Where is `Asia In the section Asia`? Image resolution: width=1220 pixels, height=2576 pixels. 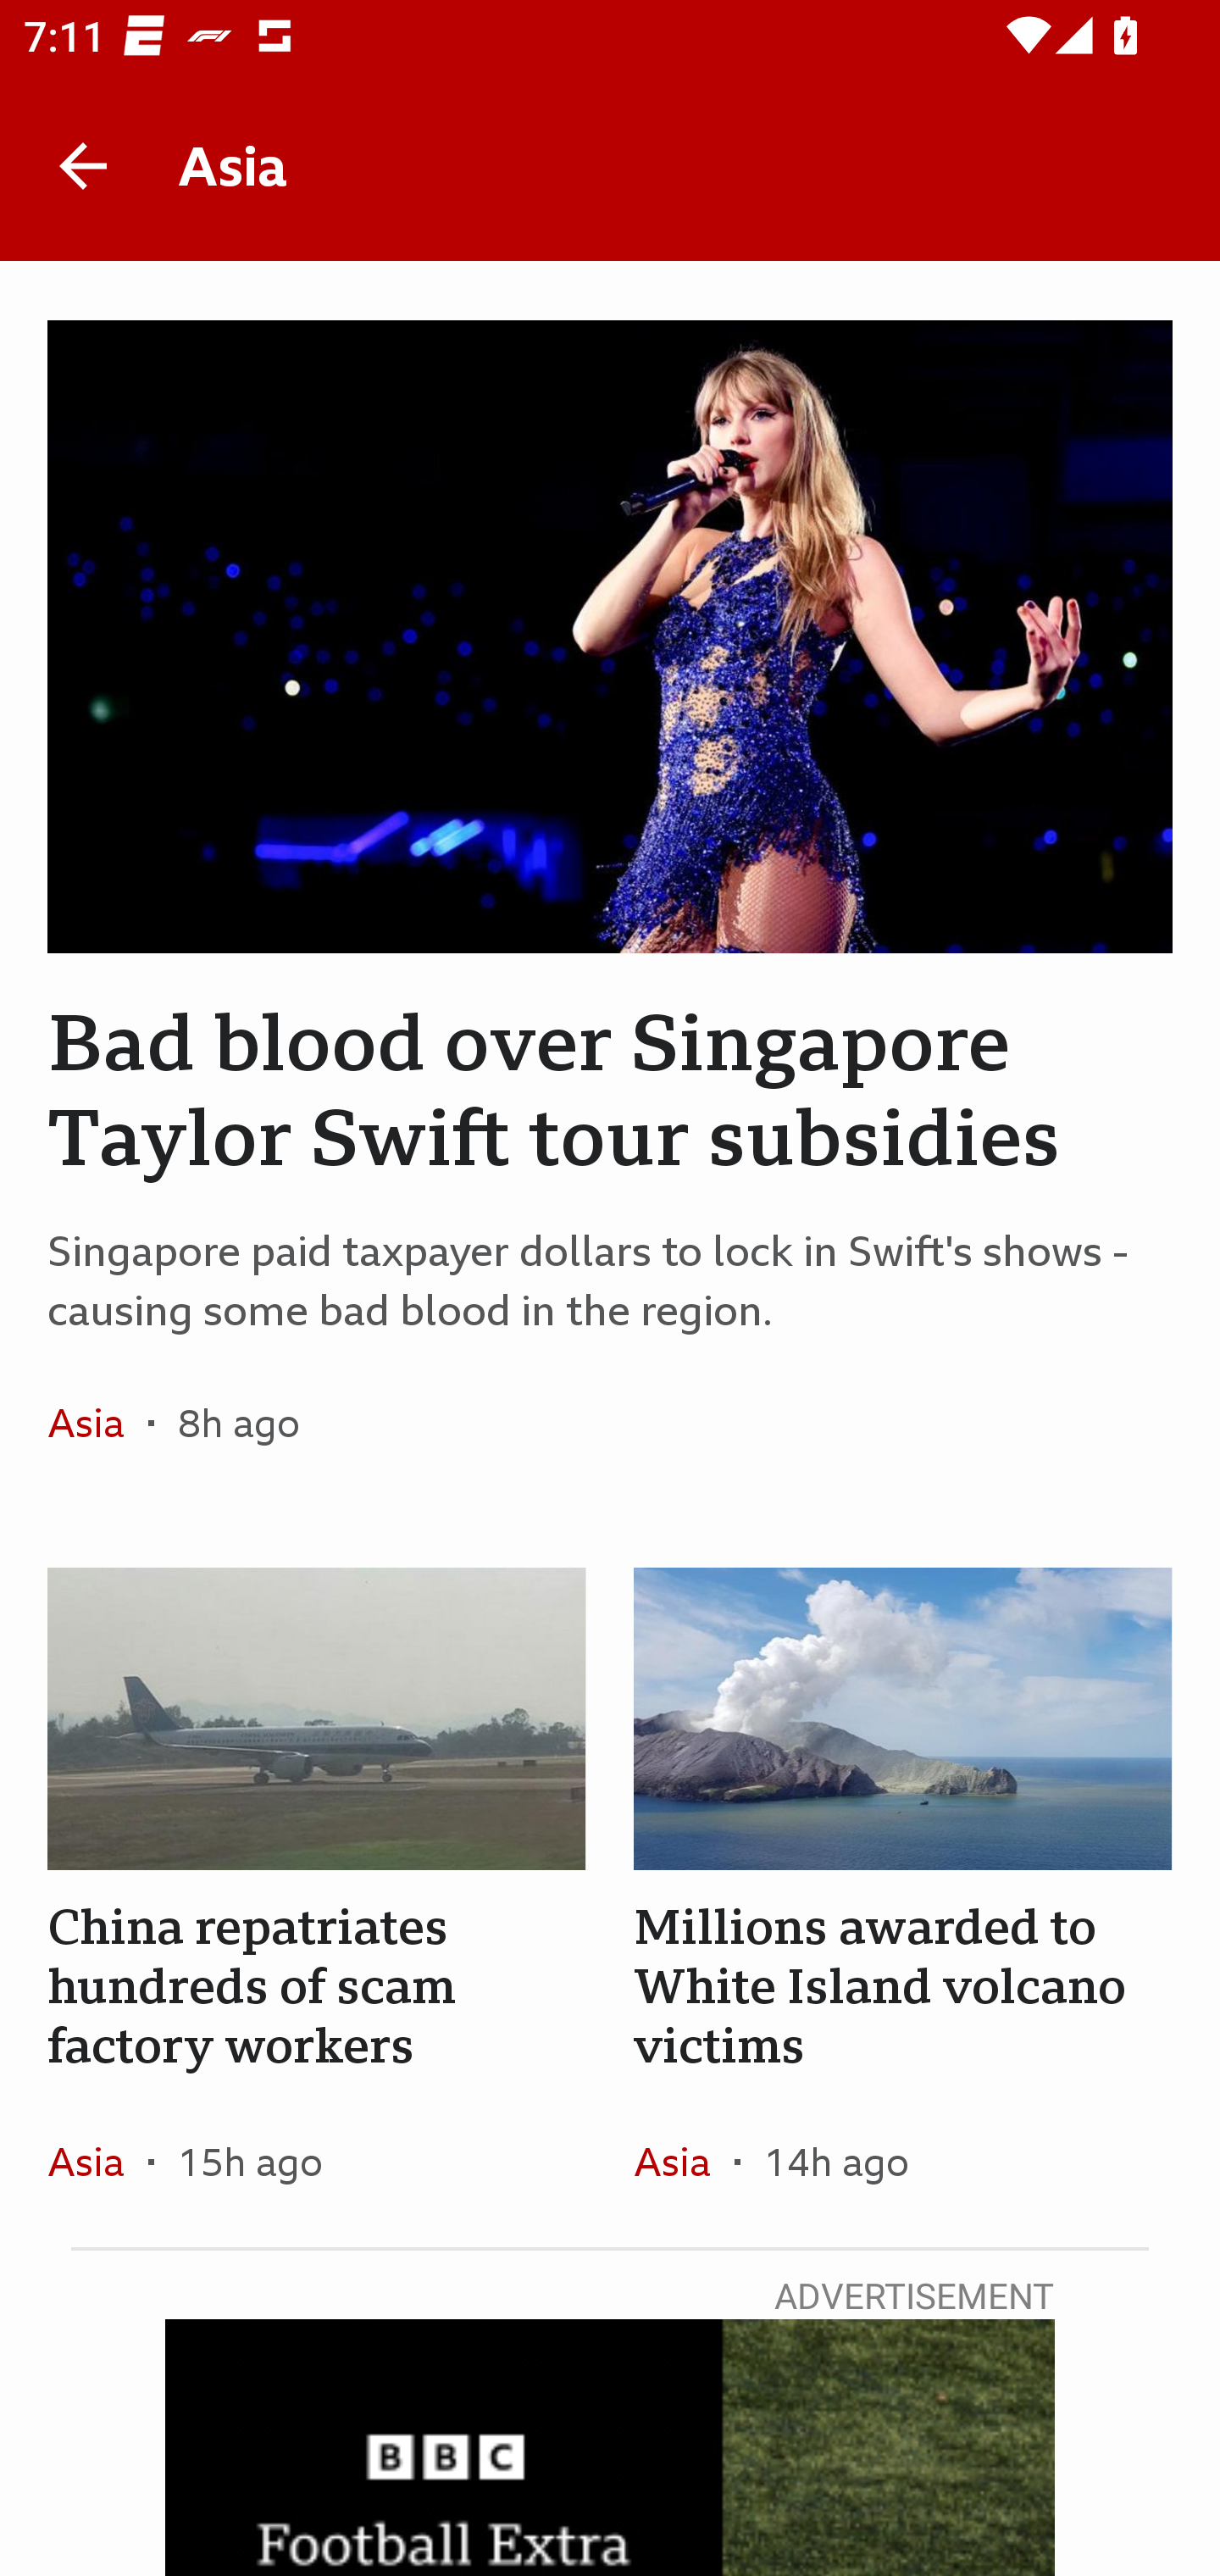
Asia In the section Asia is located at coordinates (98, 2161).